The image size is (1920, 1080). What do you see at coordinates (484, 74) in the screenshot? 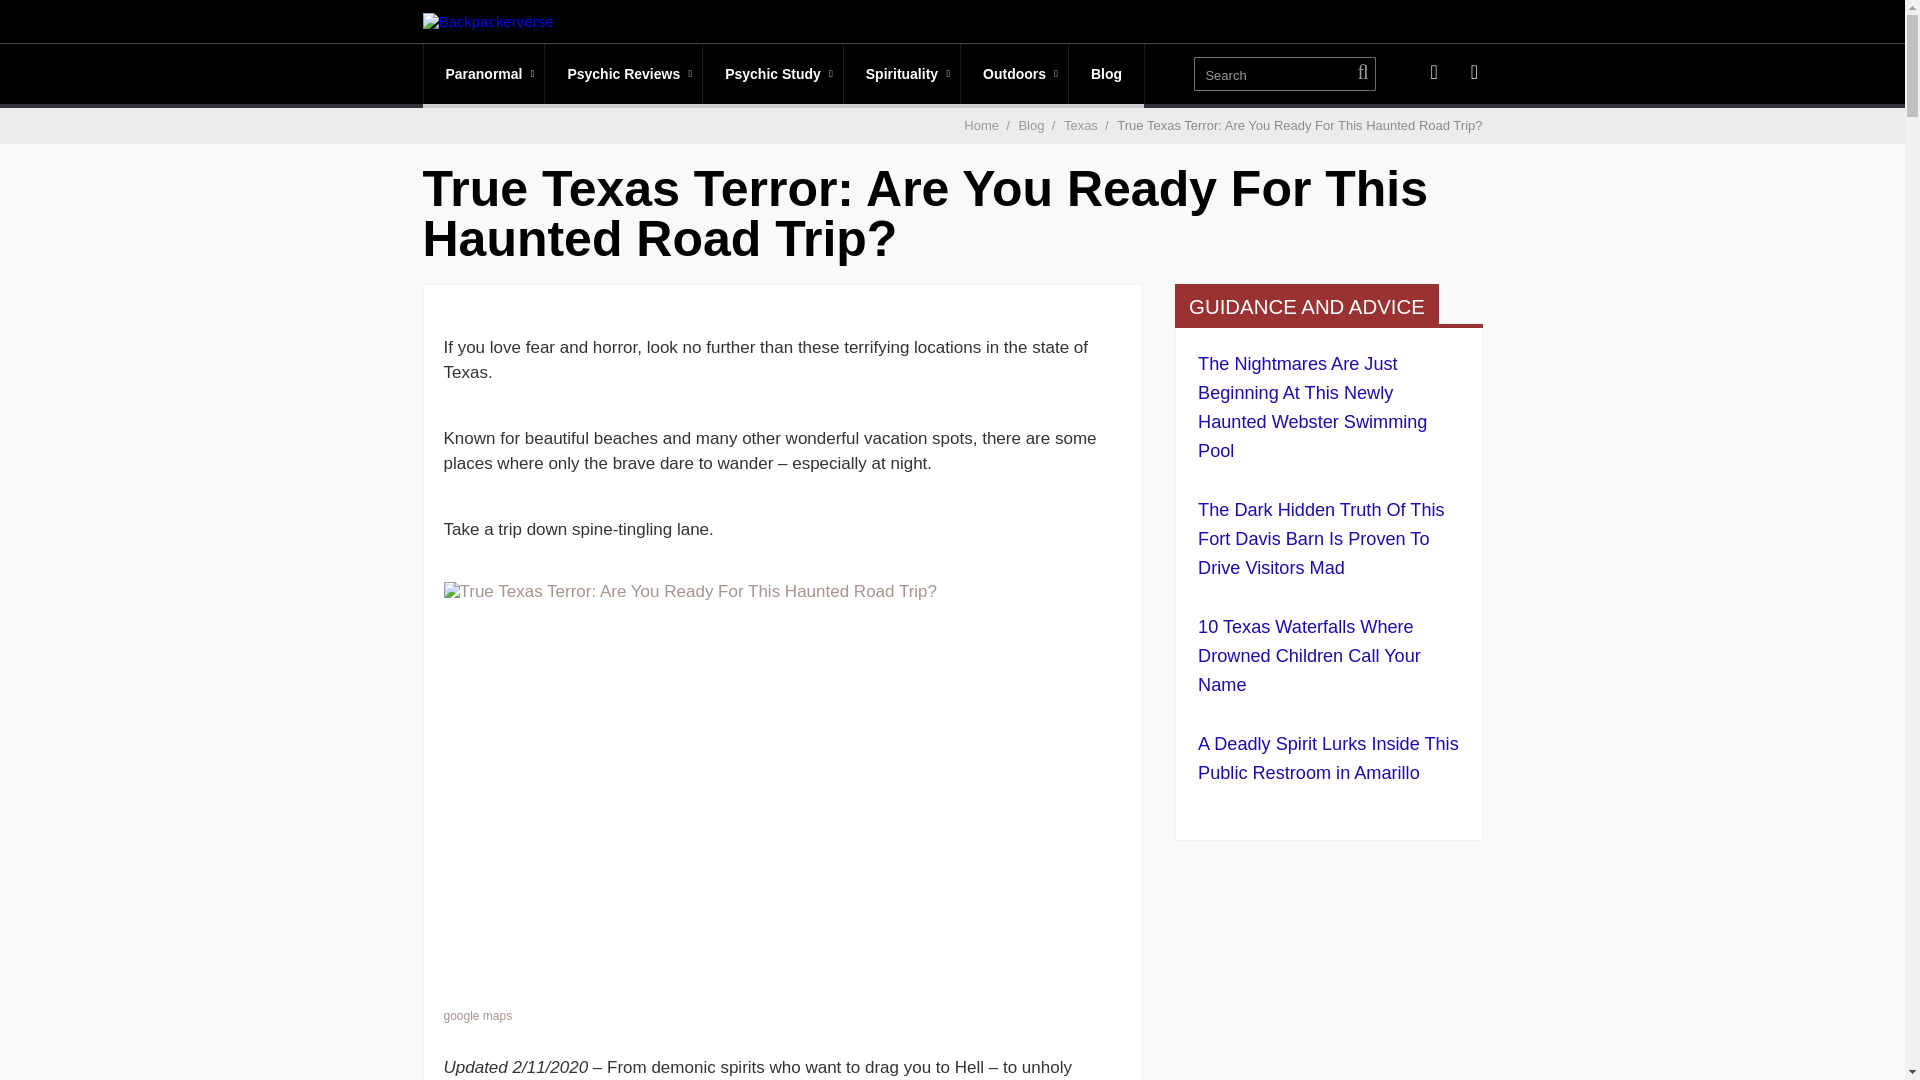
I see `Paranormal` at bounding box center [484, 74].